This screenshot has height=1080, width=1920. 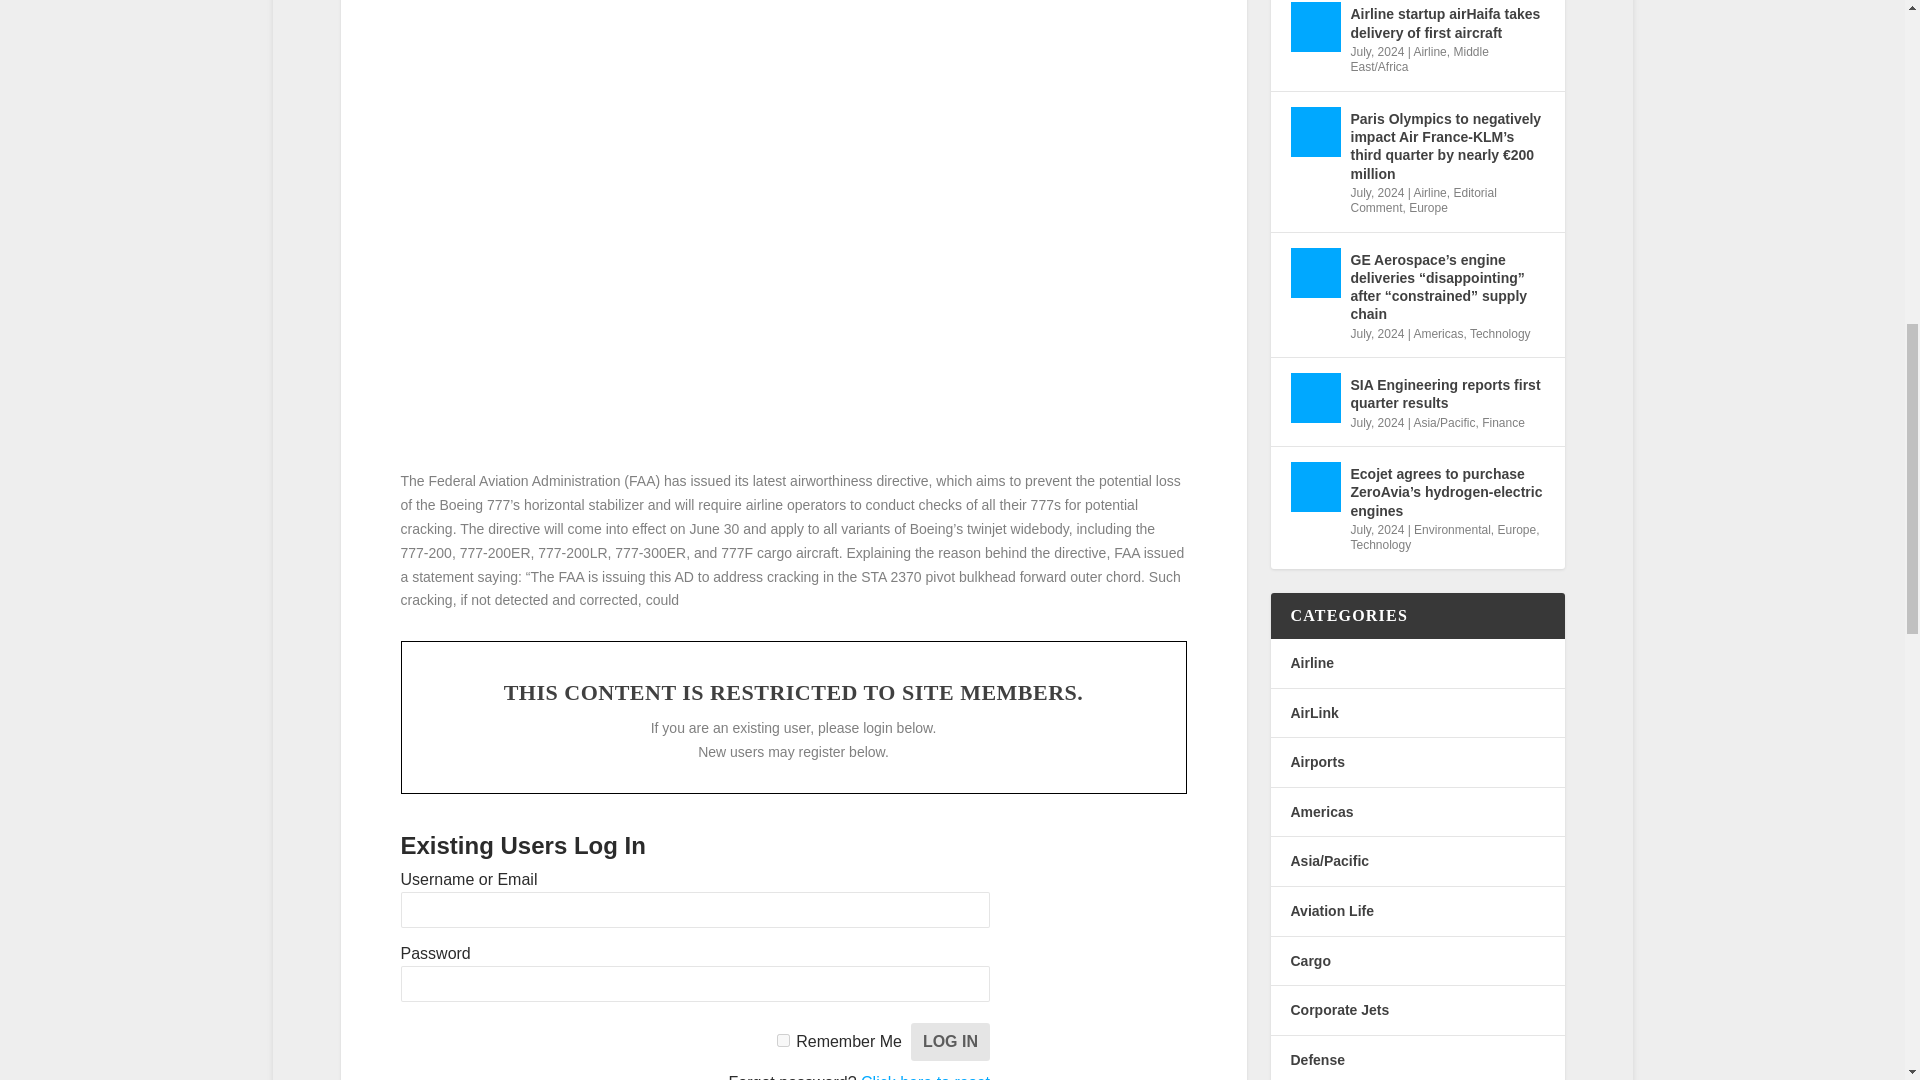 I want to click on forever, so click(x=783, y=1040).